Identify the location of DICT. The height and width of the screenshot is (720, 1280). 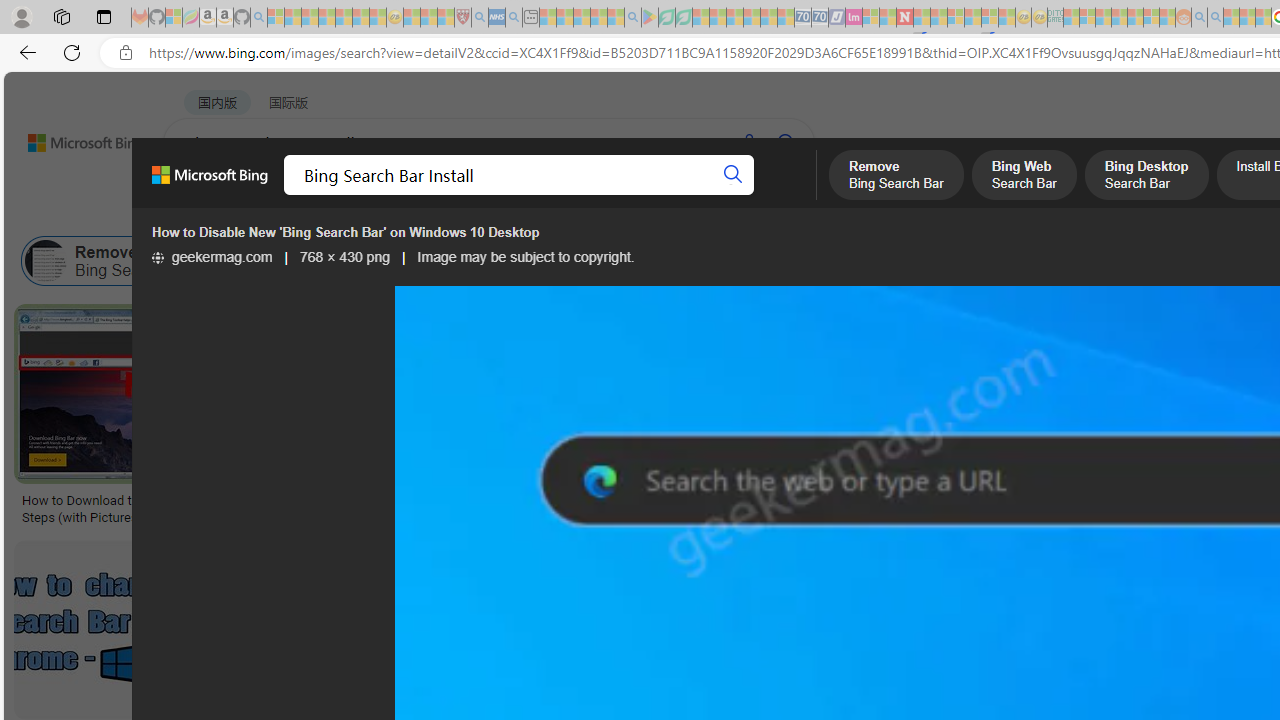
(717, 195).